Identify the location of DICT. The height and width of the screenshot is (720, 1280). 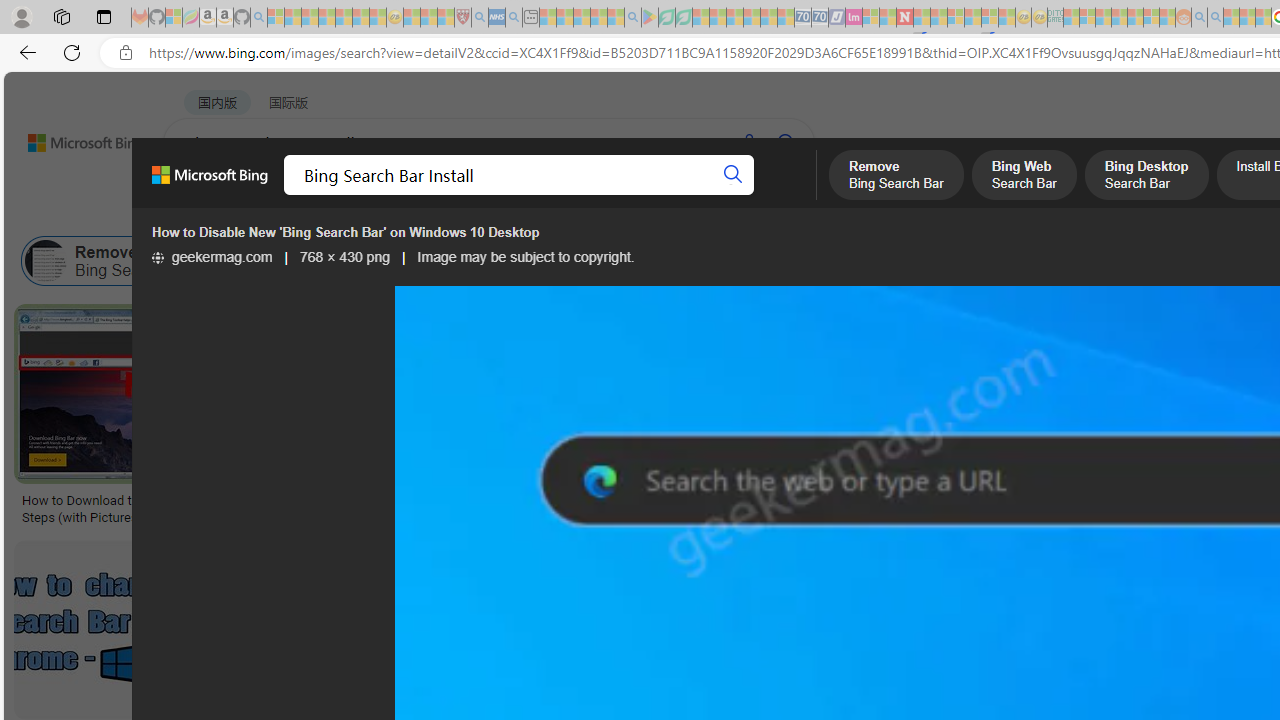
(717, 195).